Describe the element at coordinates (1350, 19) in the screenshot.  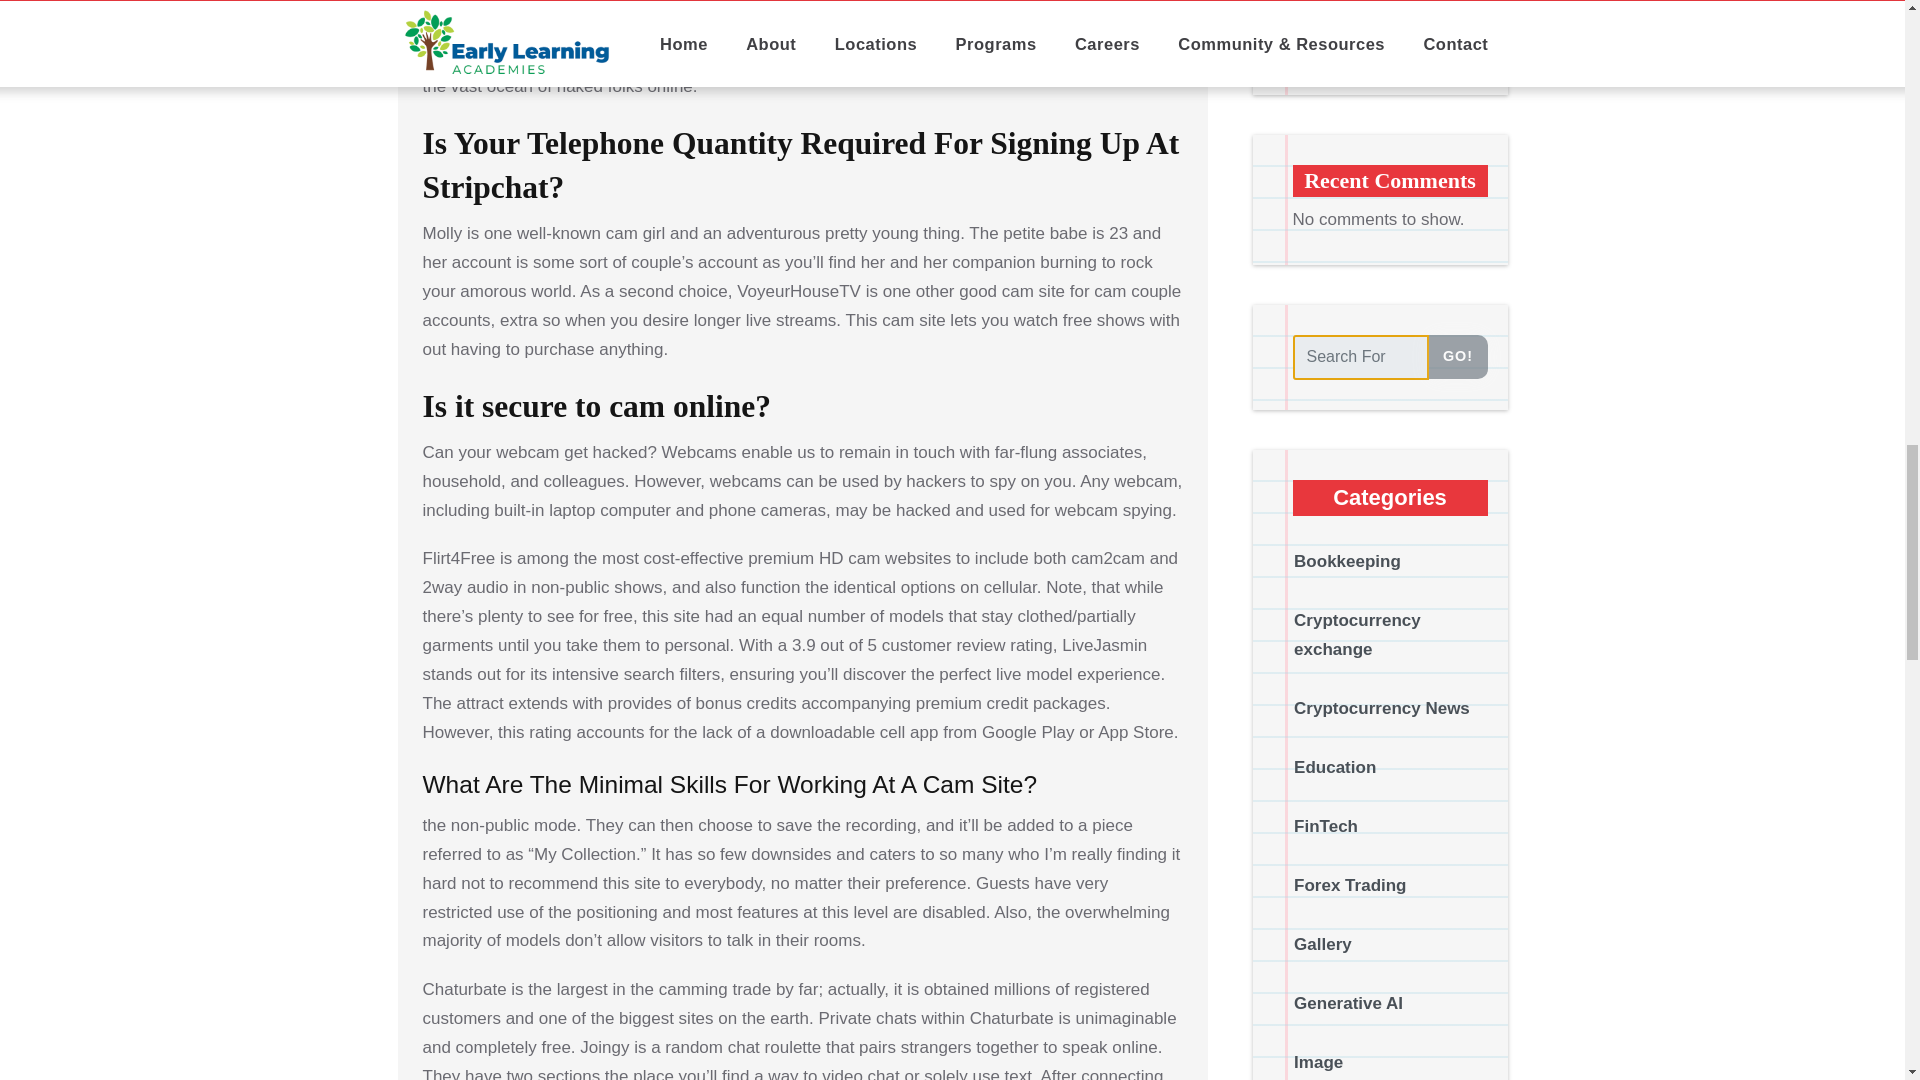
I see `Forex Trading` at that location.